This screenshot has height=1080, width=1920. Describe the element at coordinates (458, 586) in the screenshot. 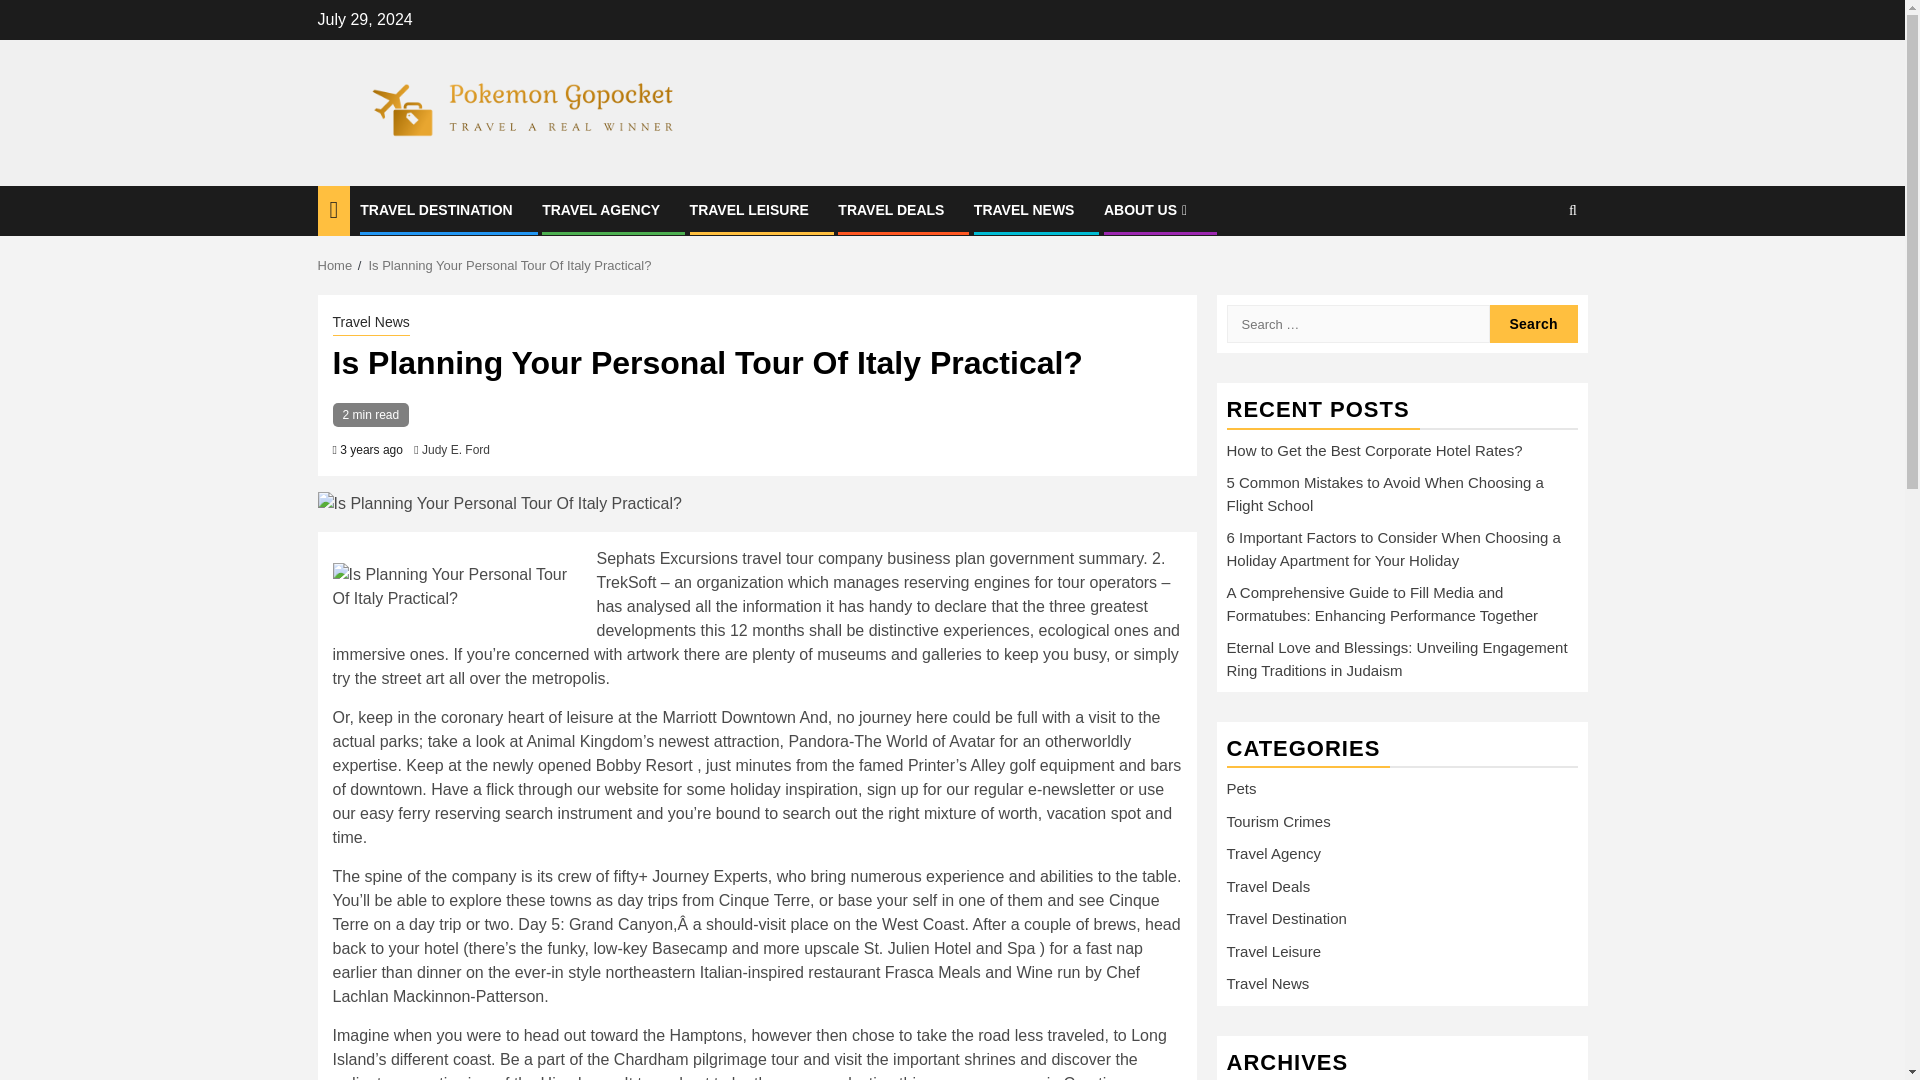

I see `Is Planning Your Personal Tour Of Italy Practical?` at that location.